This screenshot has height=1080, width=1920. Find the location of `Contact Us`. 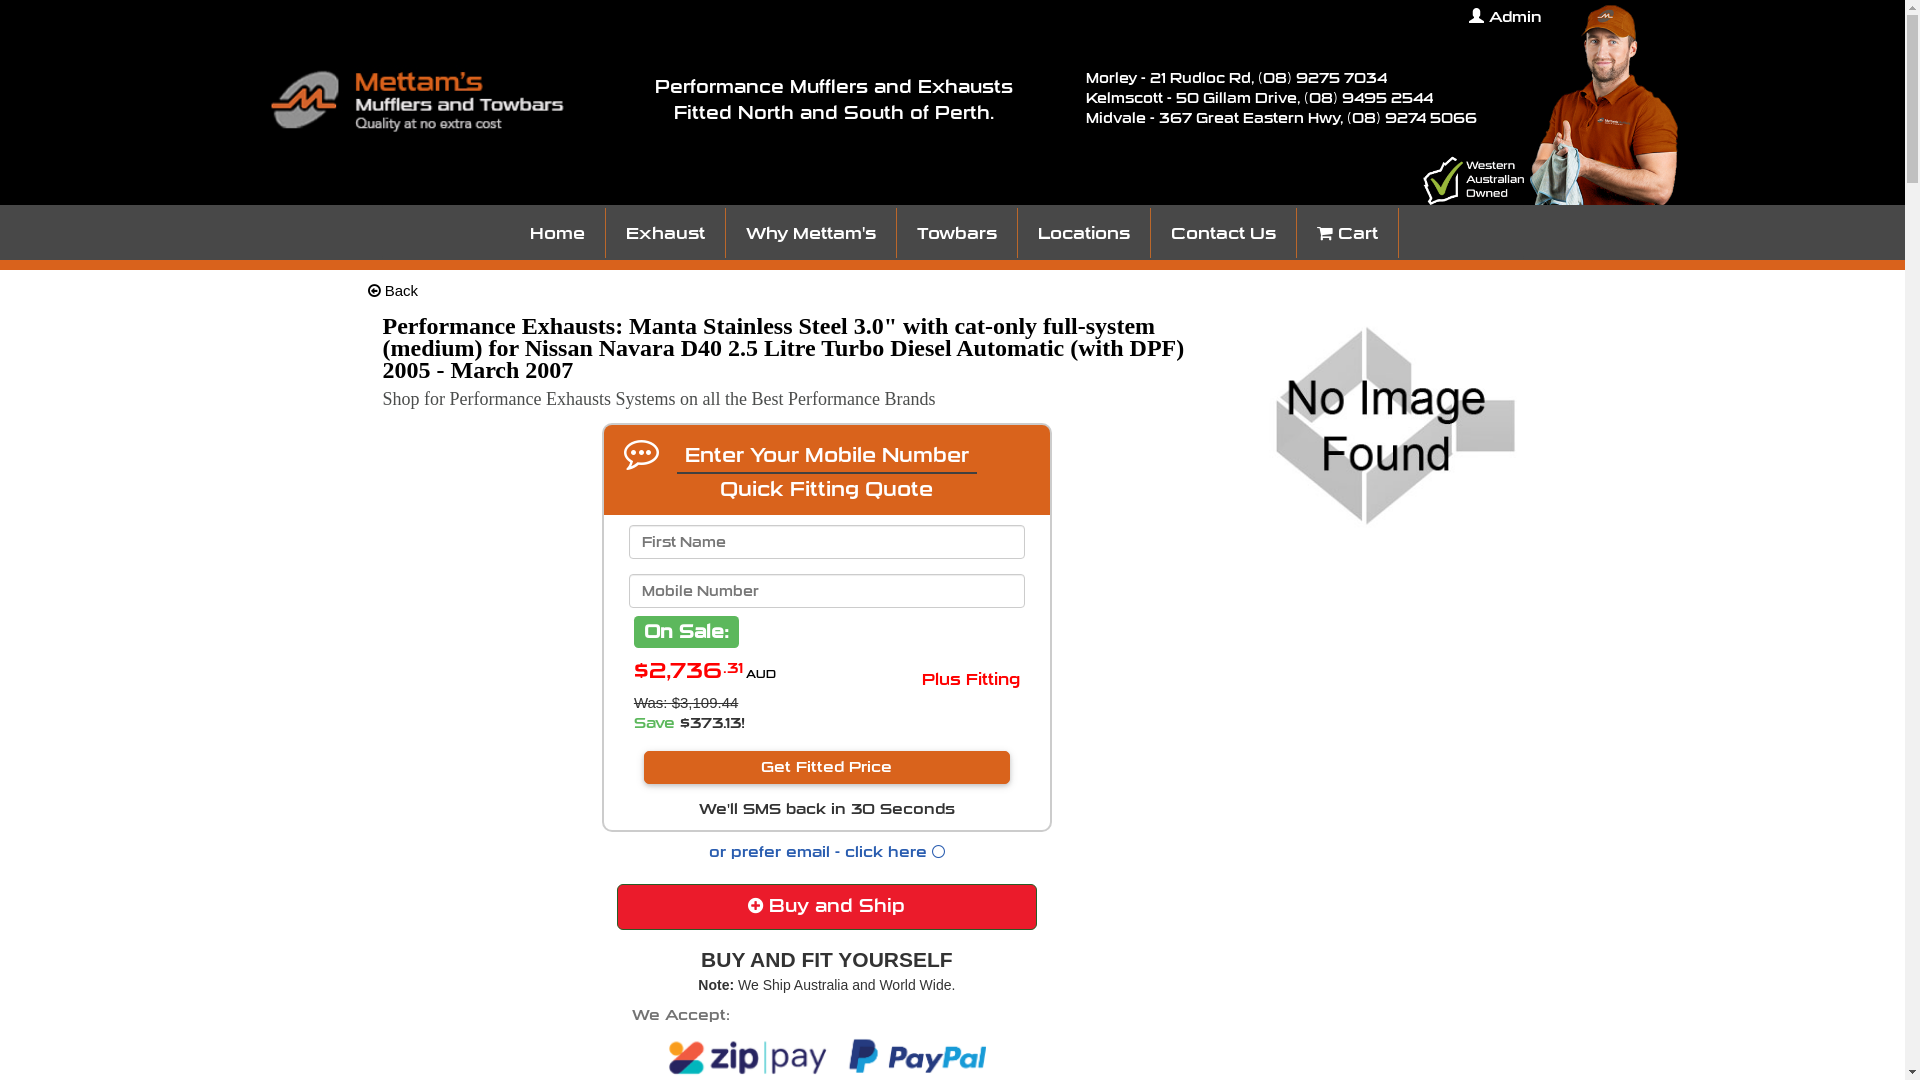

Contact Us is located at coordinates (1224, 233).